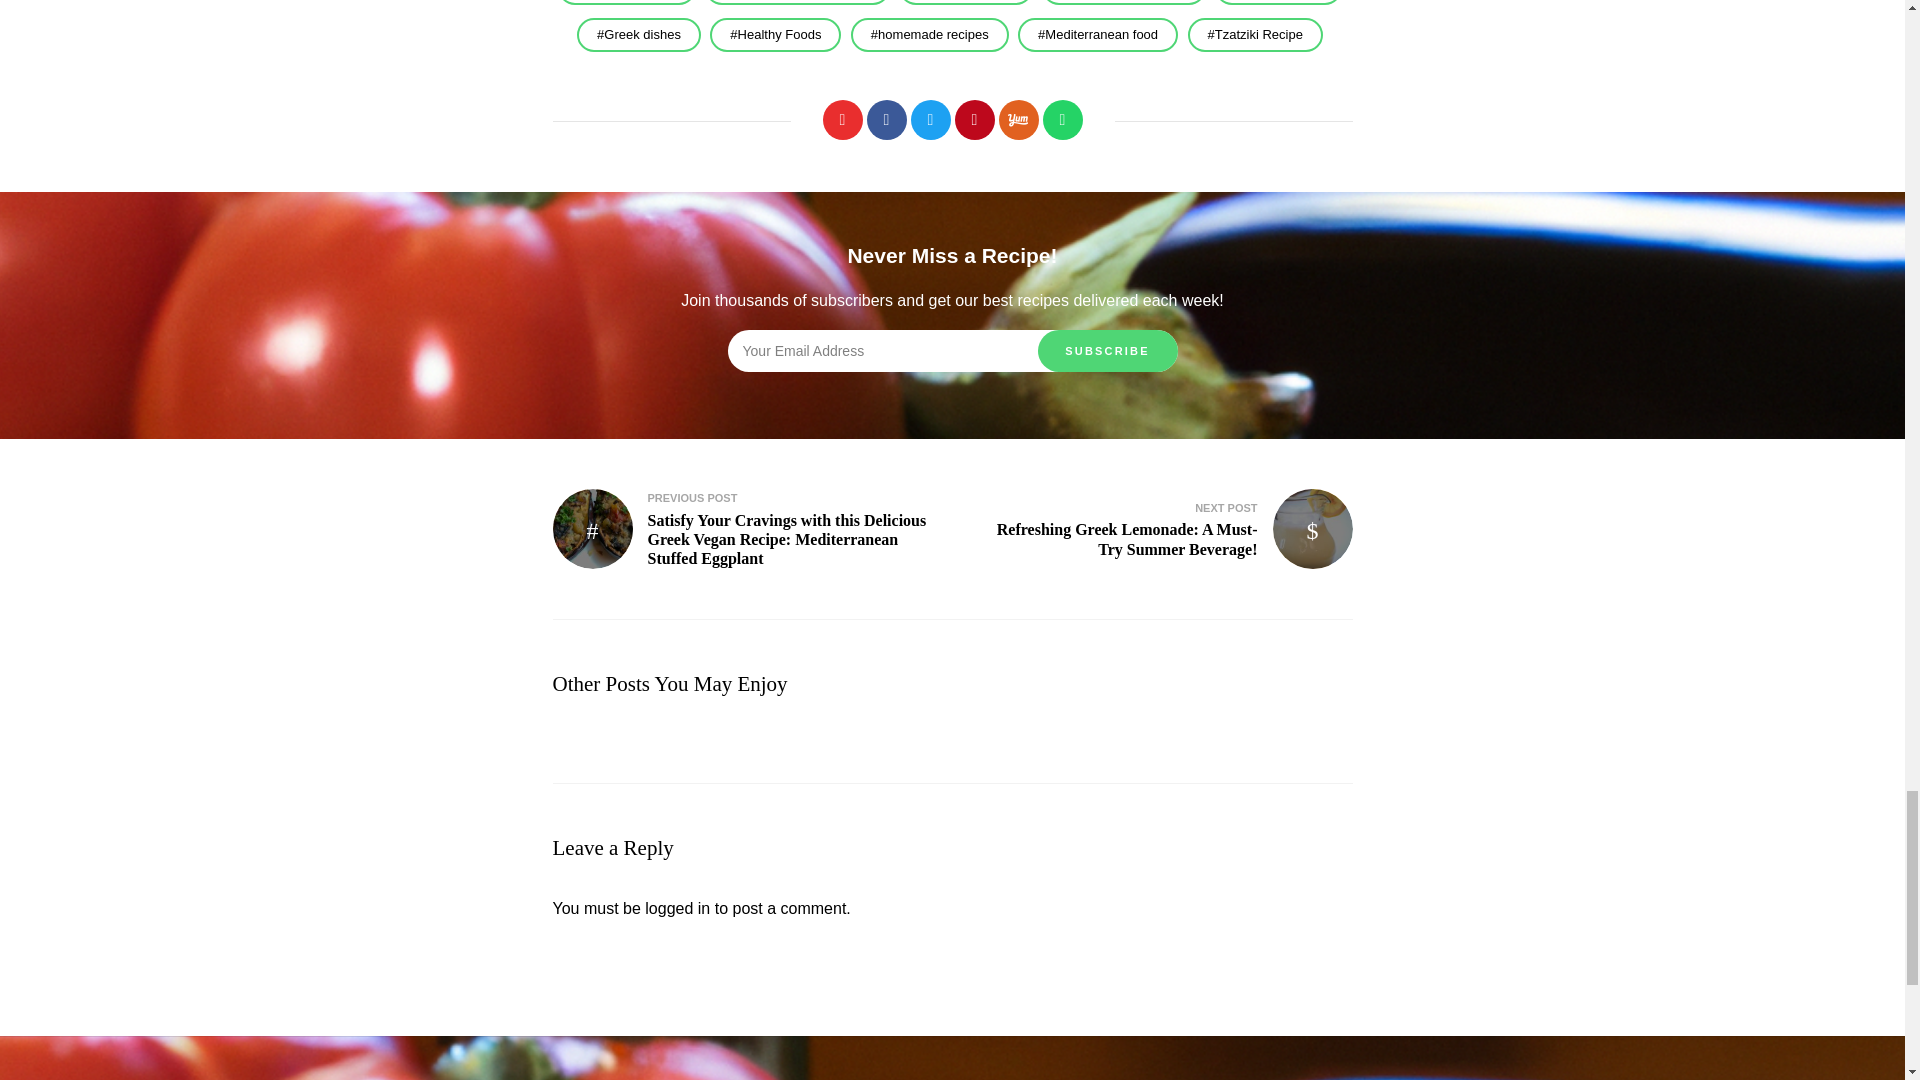  What do you see at coordinates (974, 120) in the screenshot?
I see `Pinterest` at bounding box center [974, 120].